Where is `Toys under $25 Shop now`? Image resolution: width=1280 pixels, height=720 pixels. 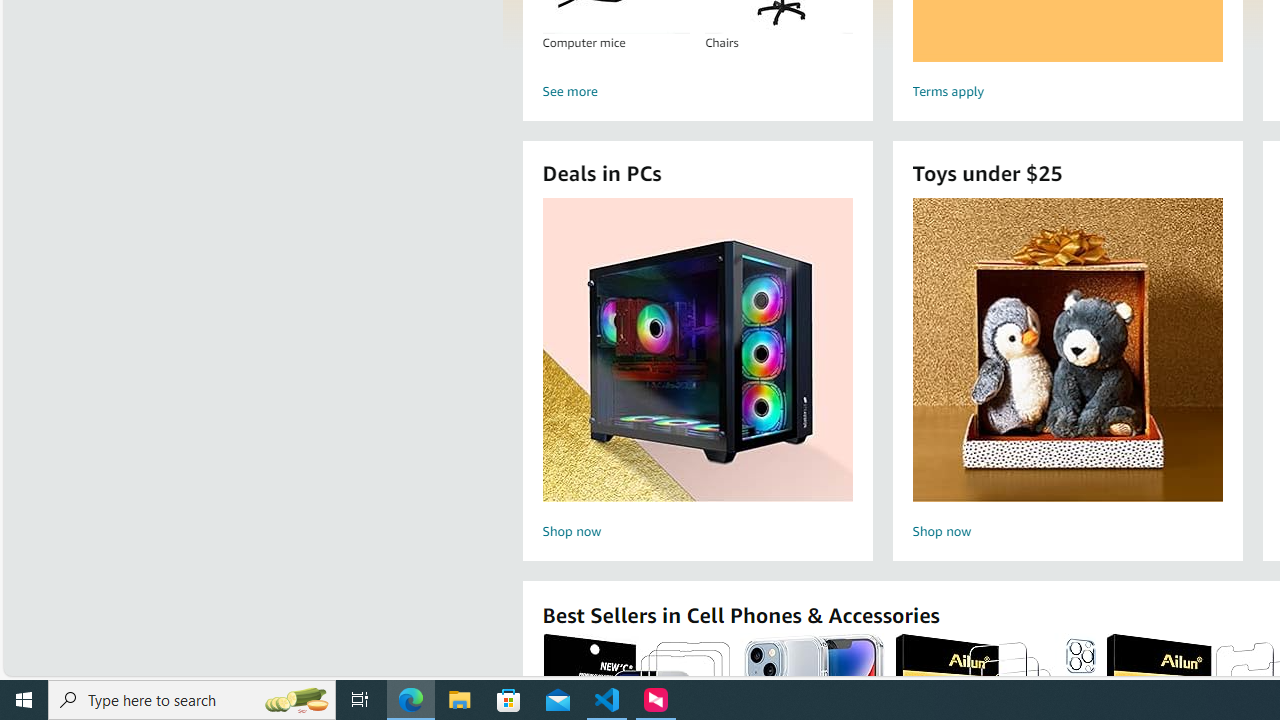
Toys under $25 Shop now is located at coordinates (1067, 372).